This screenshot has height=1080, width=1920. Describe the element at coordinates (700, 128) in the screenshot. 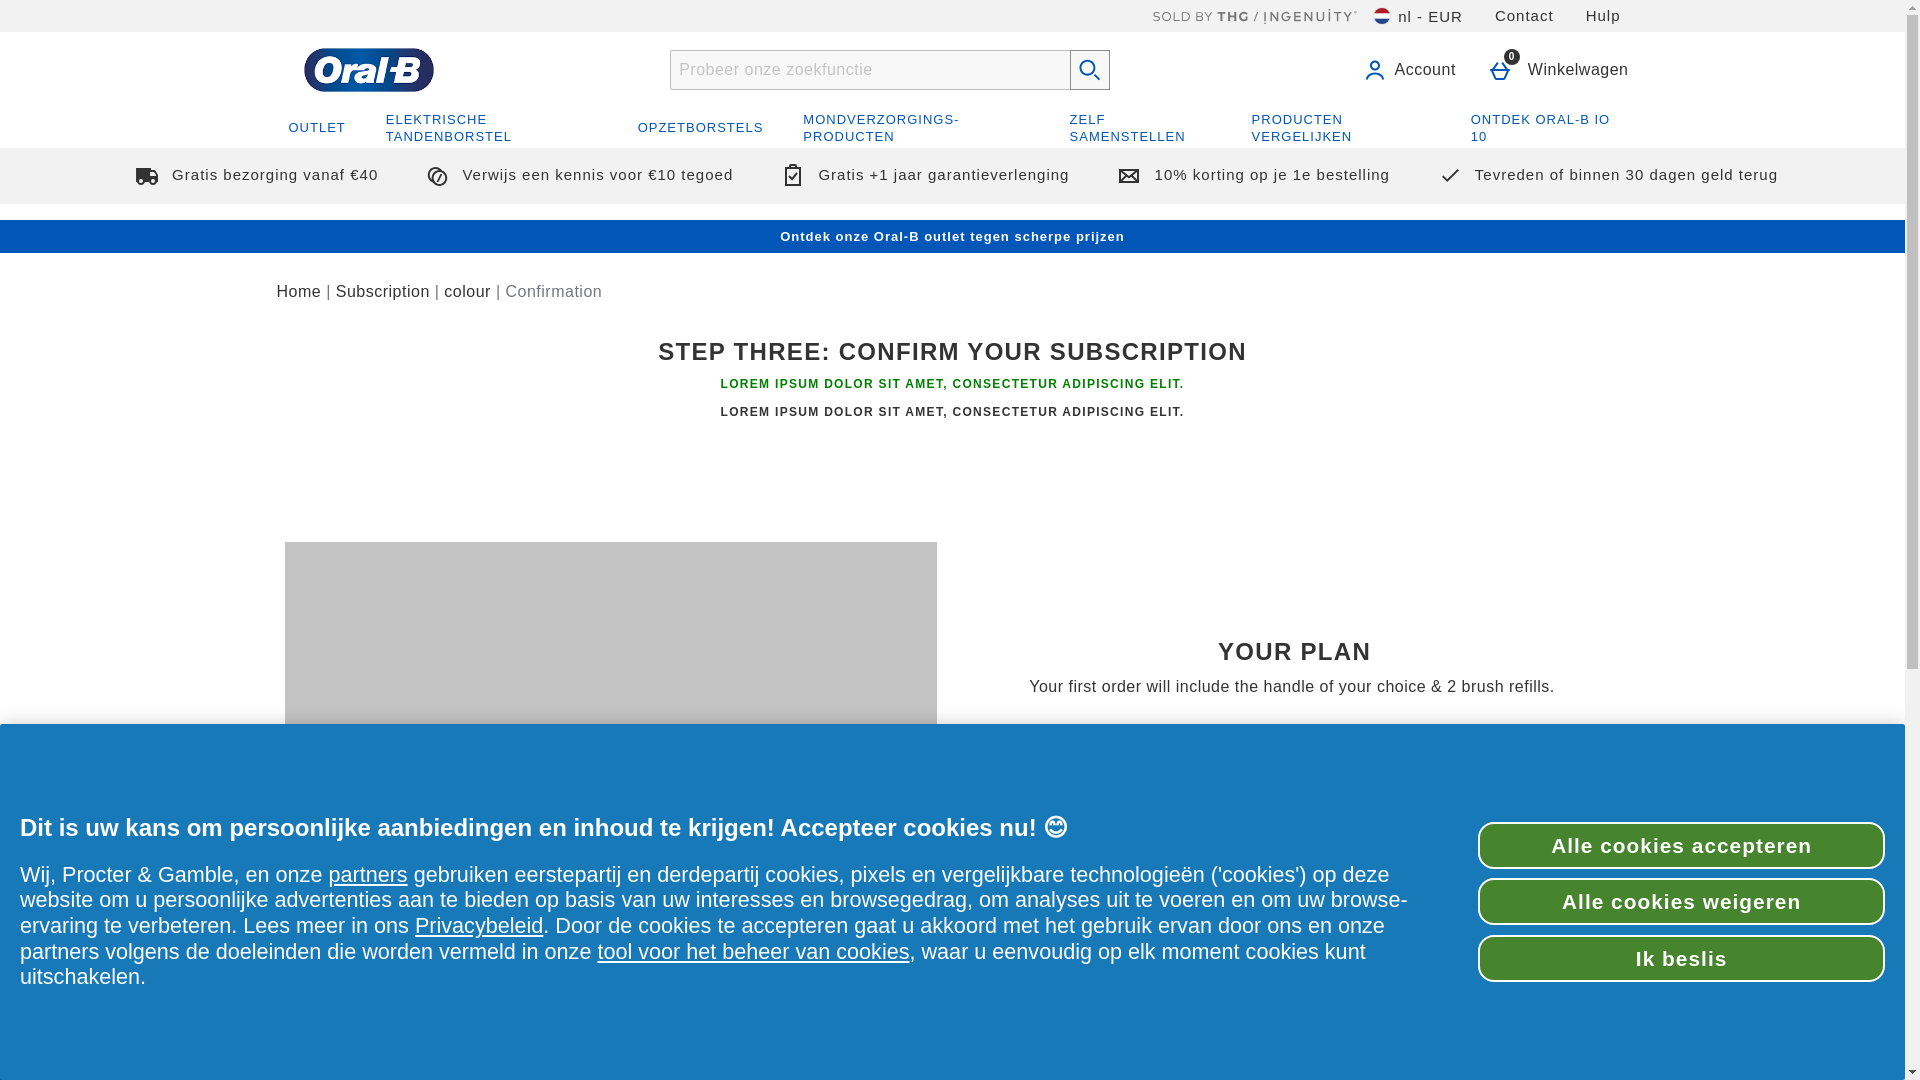

I see `OPZETBORSTELS` at that location.